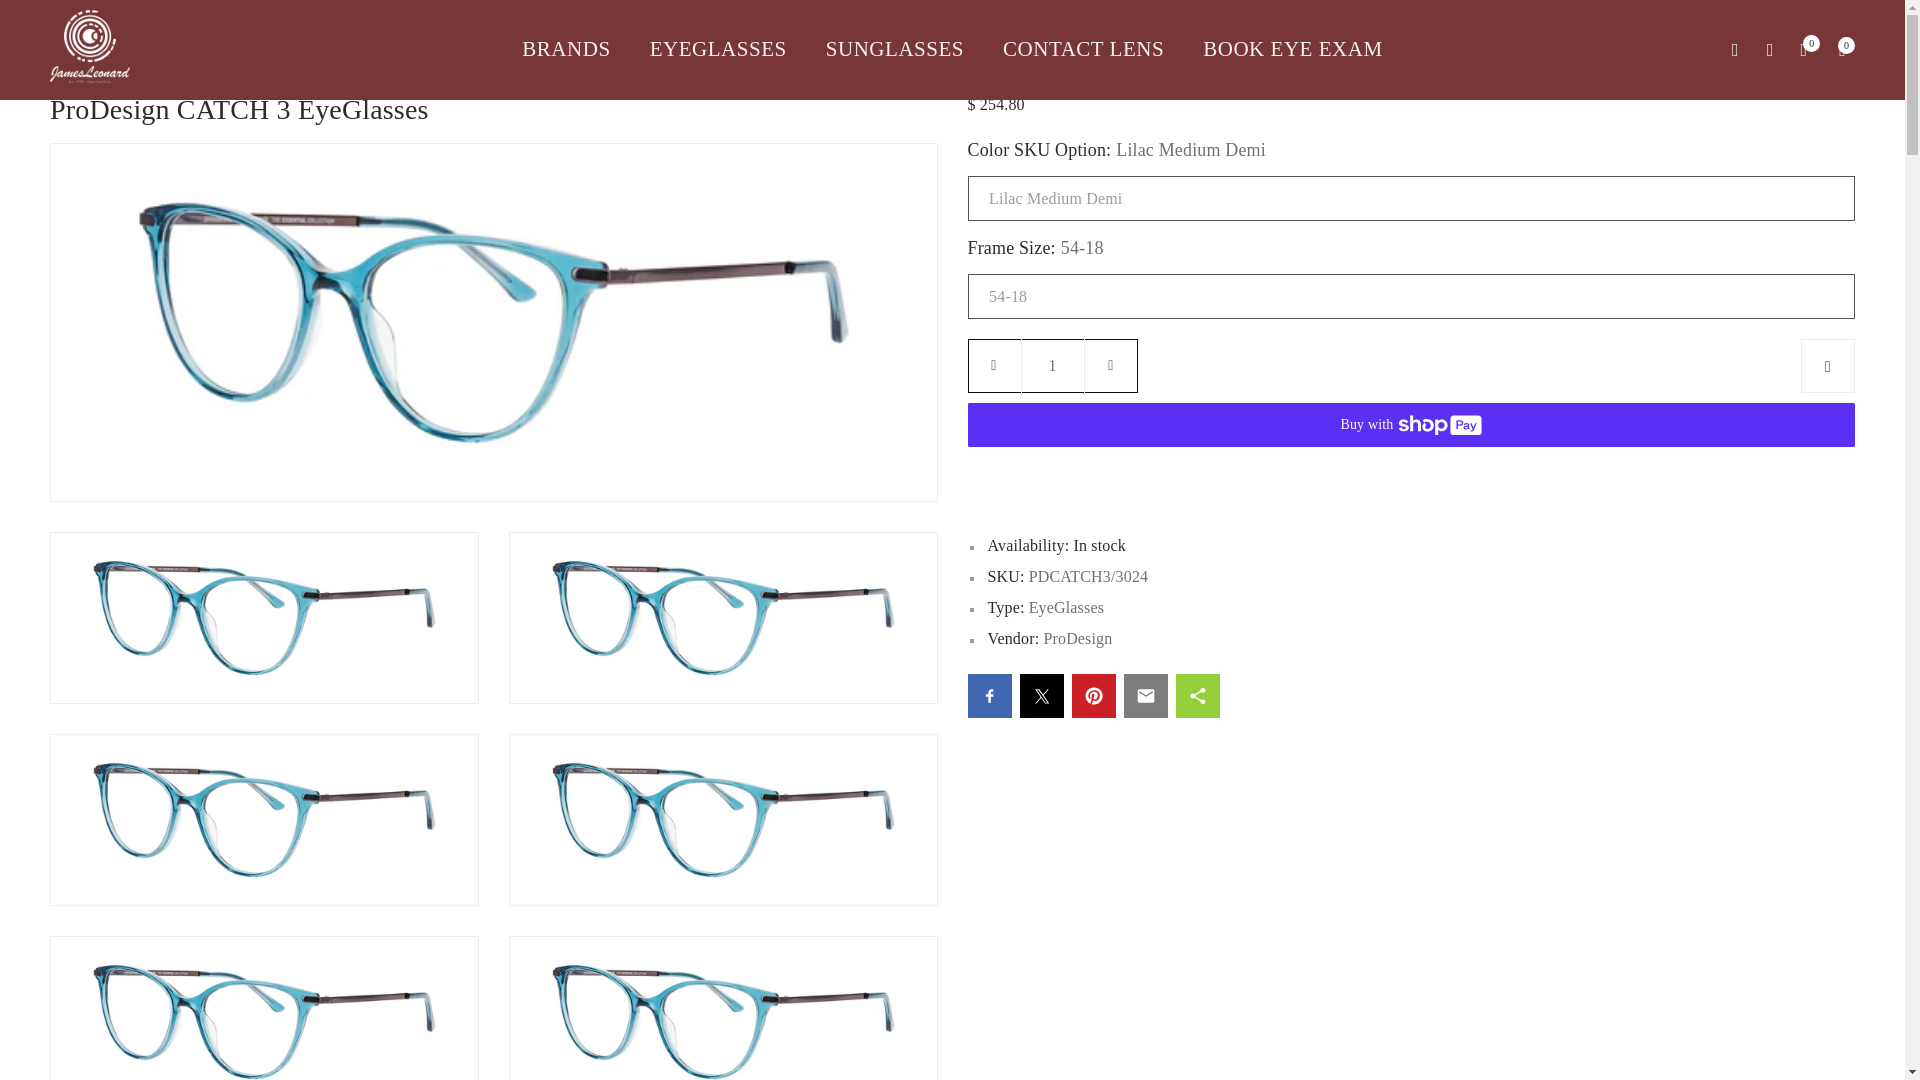  What do you see at coordinates (1052, 366) in the screenshot?
I see `1` at bounding box center [1052, 366].